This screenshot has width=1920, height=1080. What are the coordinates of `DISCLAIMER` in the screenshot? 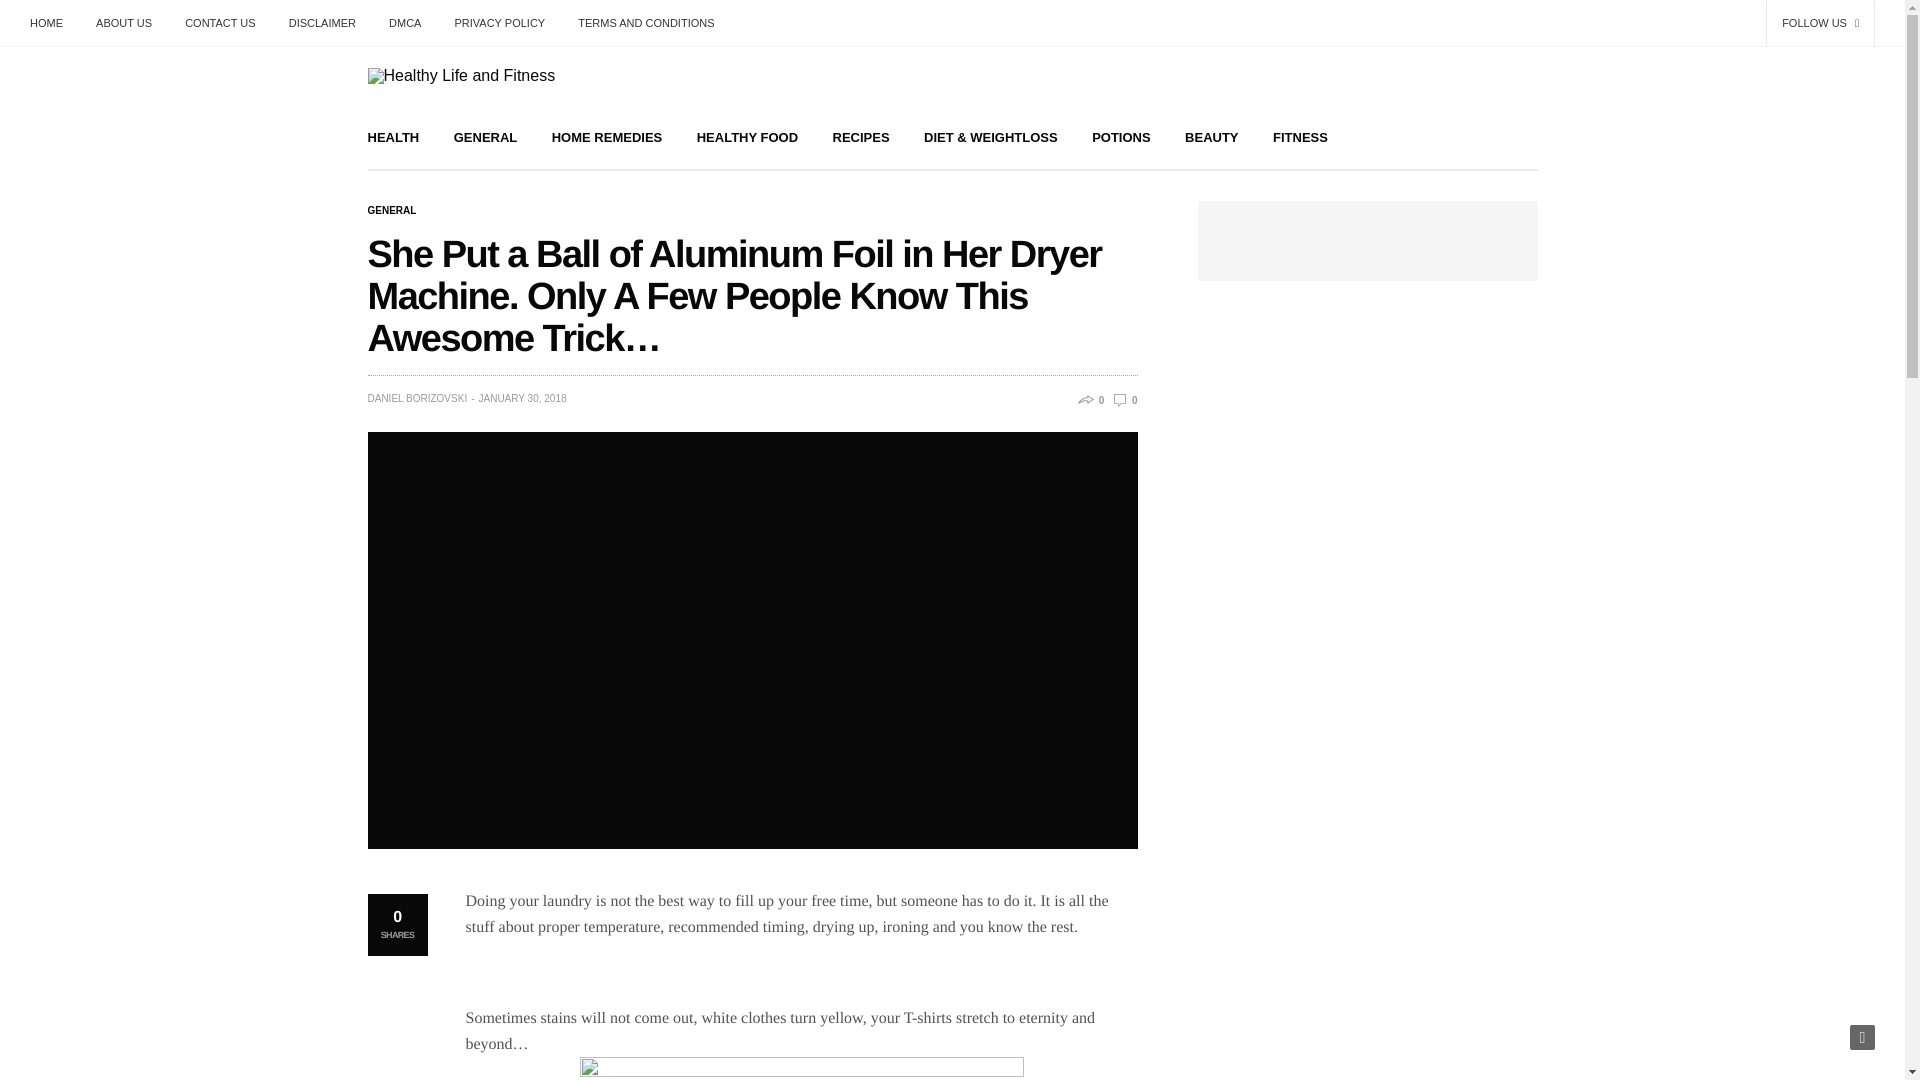 It's located at (322, 23).